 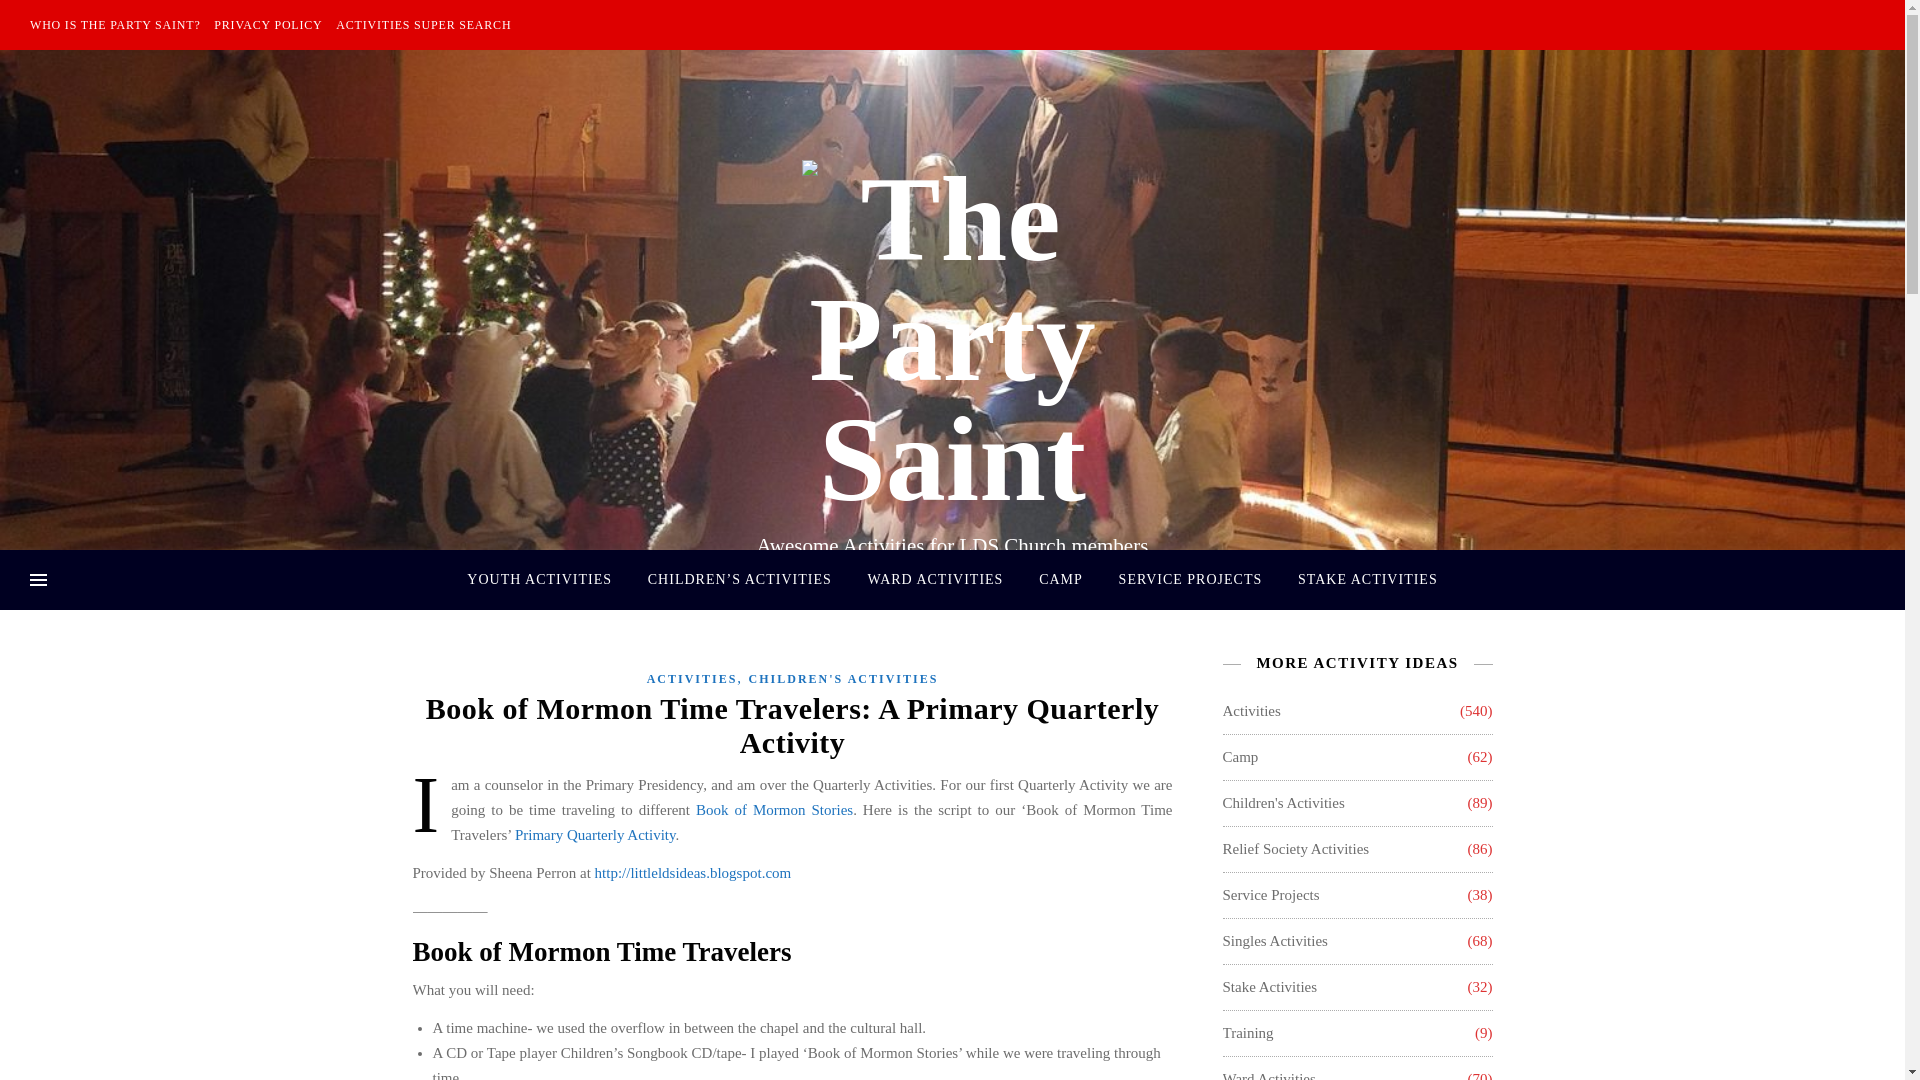 What do you see at coordinates (952, 339) in the screenshot?
I see `The Party Saint` at bounding box center [952, 339].